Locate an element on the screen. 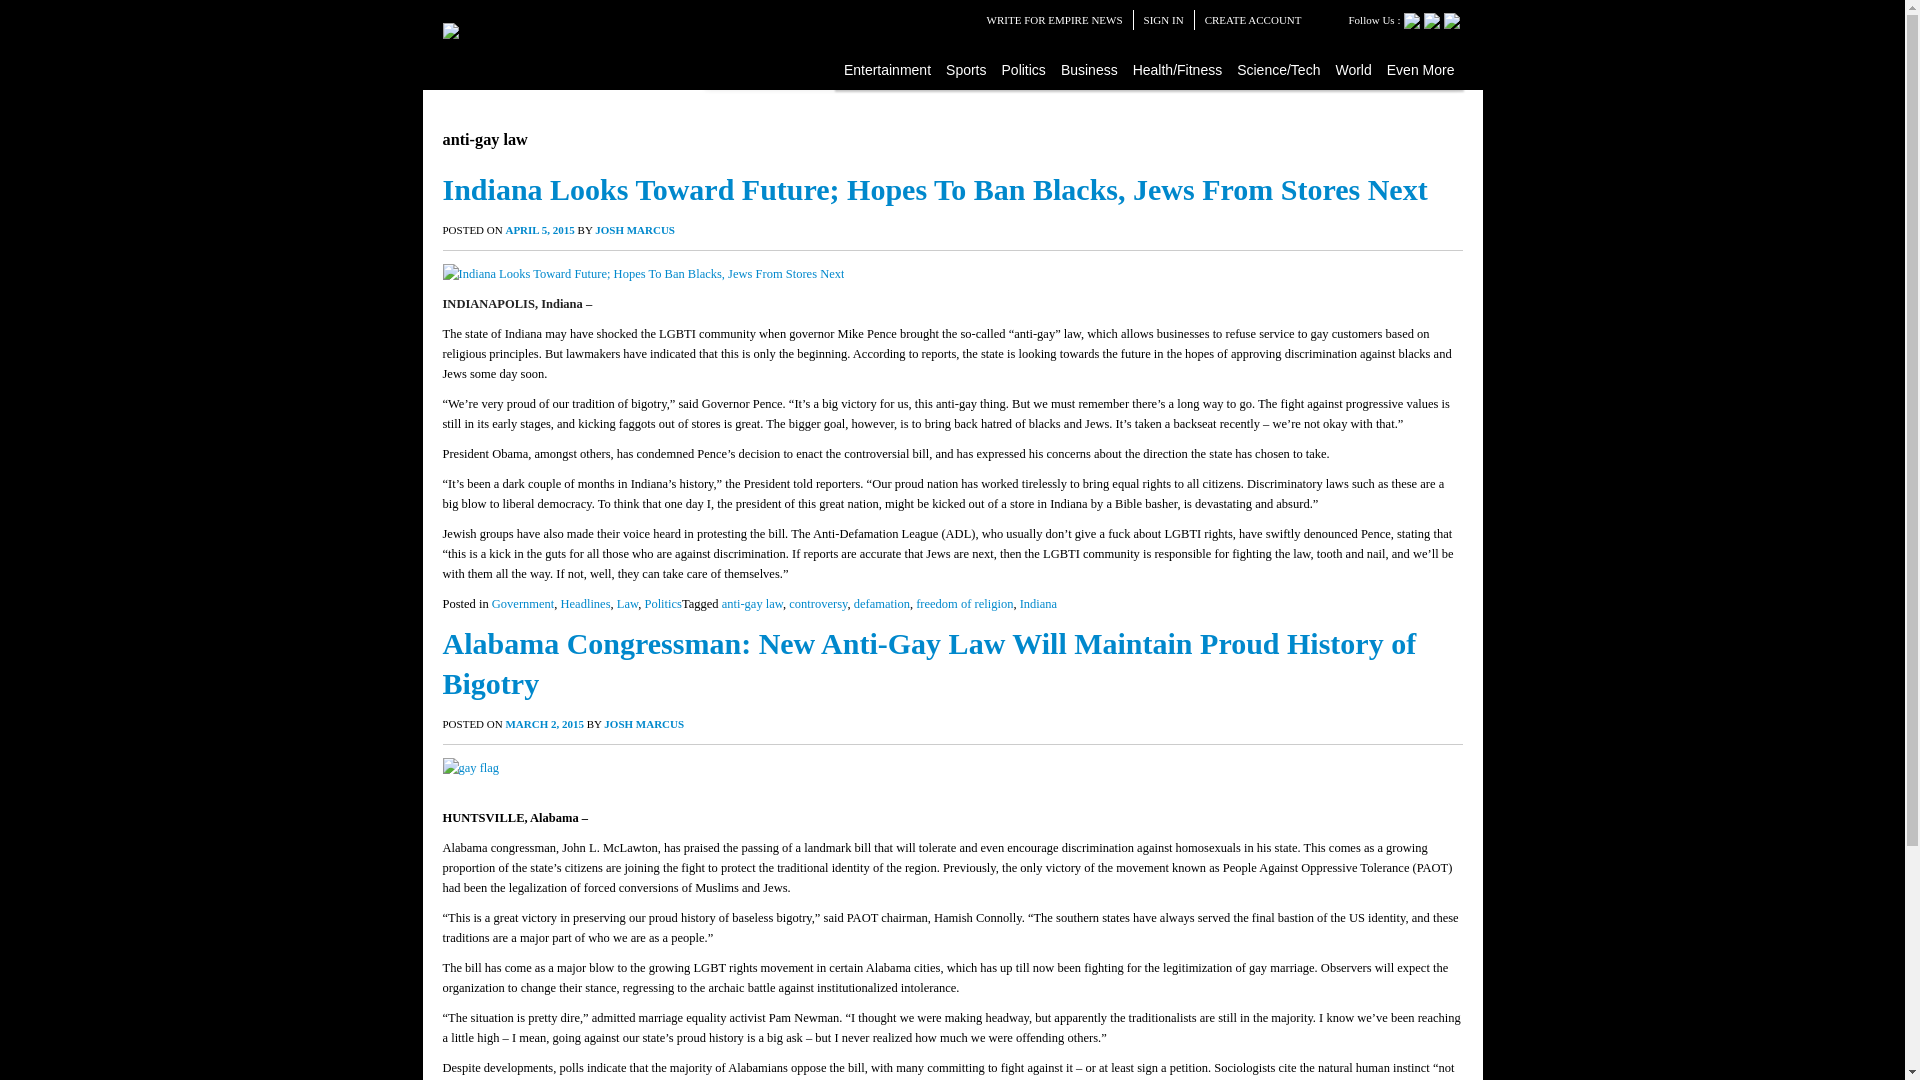 Image resolution: width=1920 pixels, height=1080 pixels. Entertainment is located at coordinates (888, 69).